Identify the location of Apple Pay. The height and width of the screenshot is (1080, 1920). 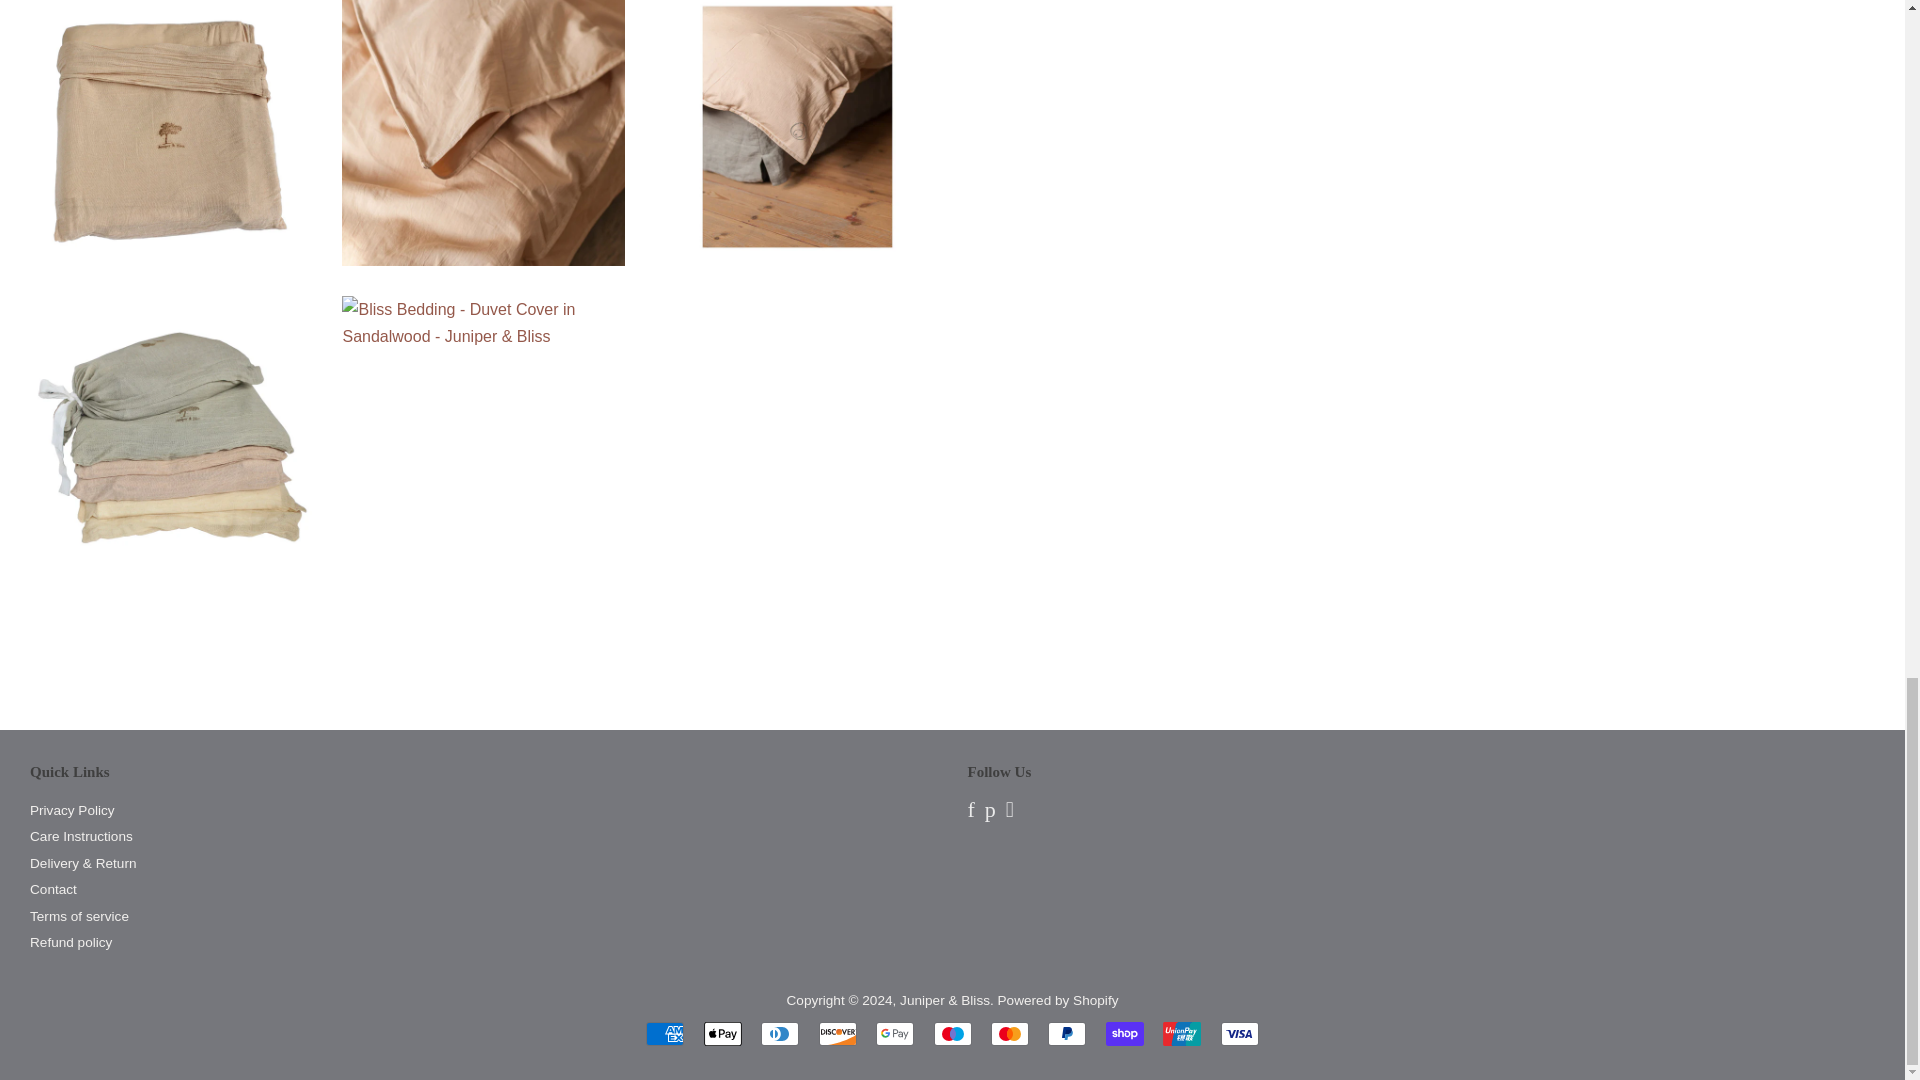
(722, 1034).